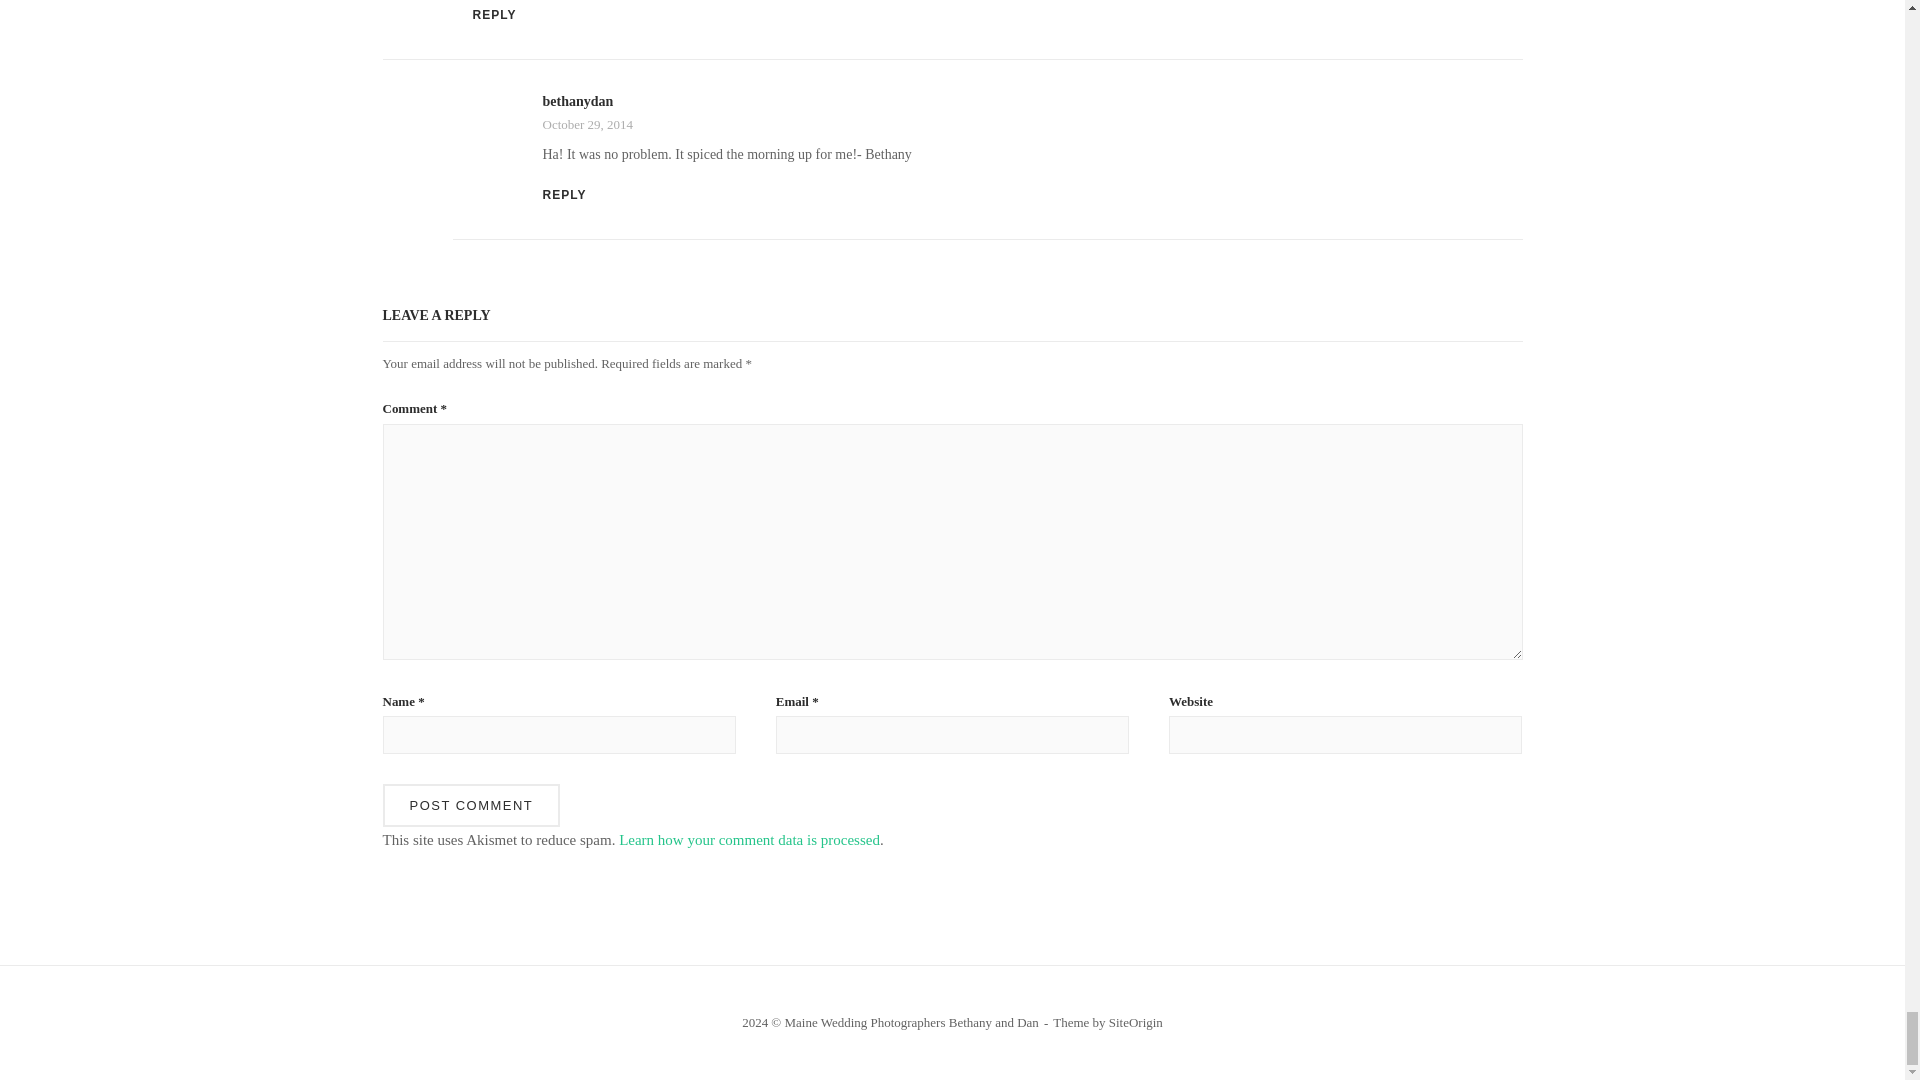 The image size is (1920, 1080). Describe the element at coordinates (471, 806) in the screenshot. I see `Post Comment` at that location.